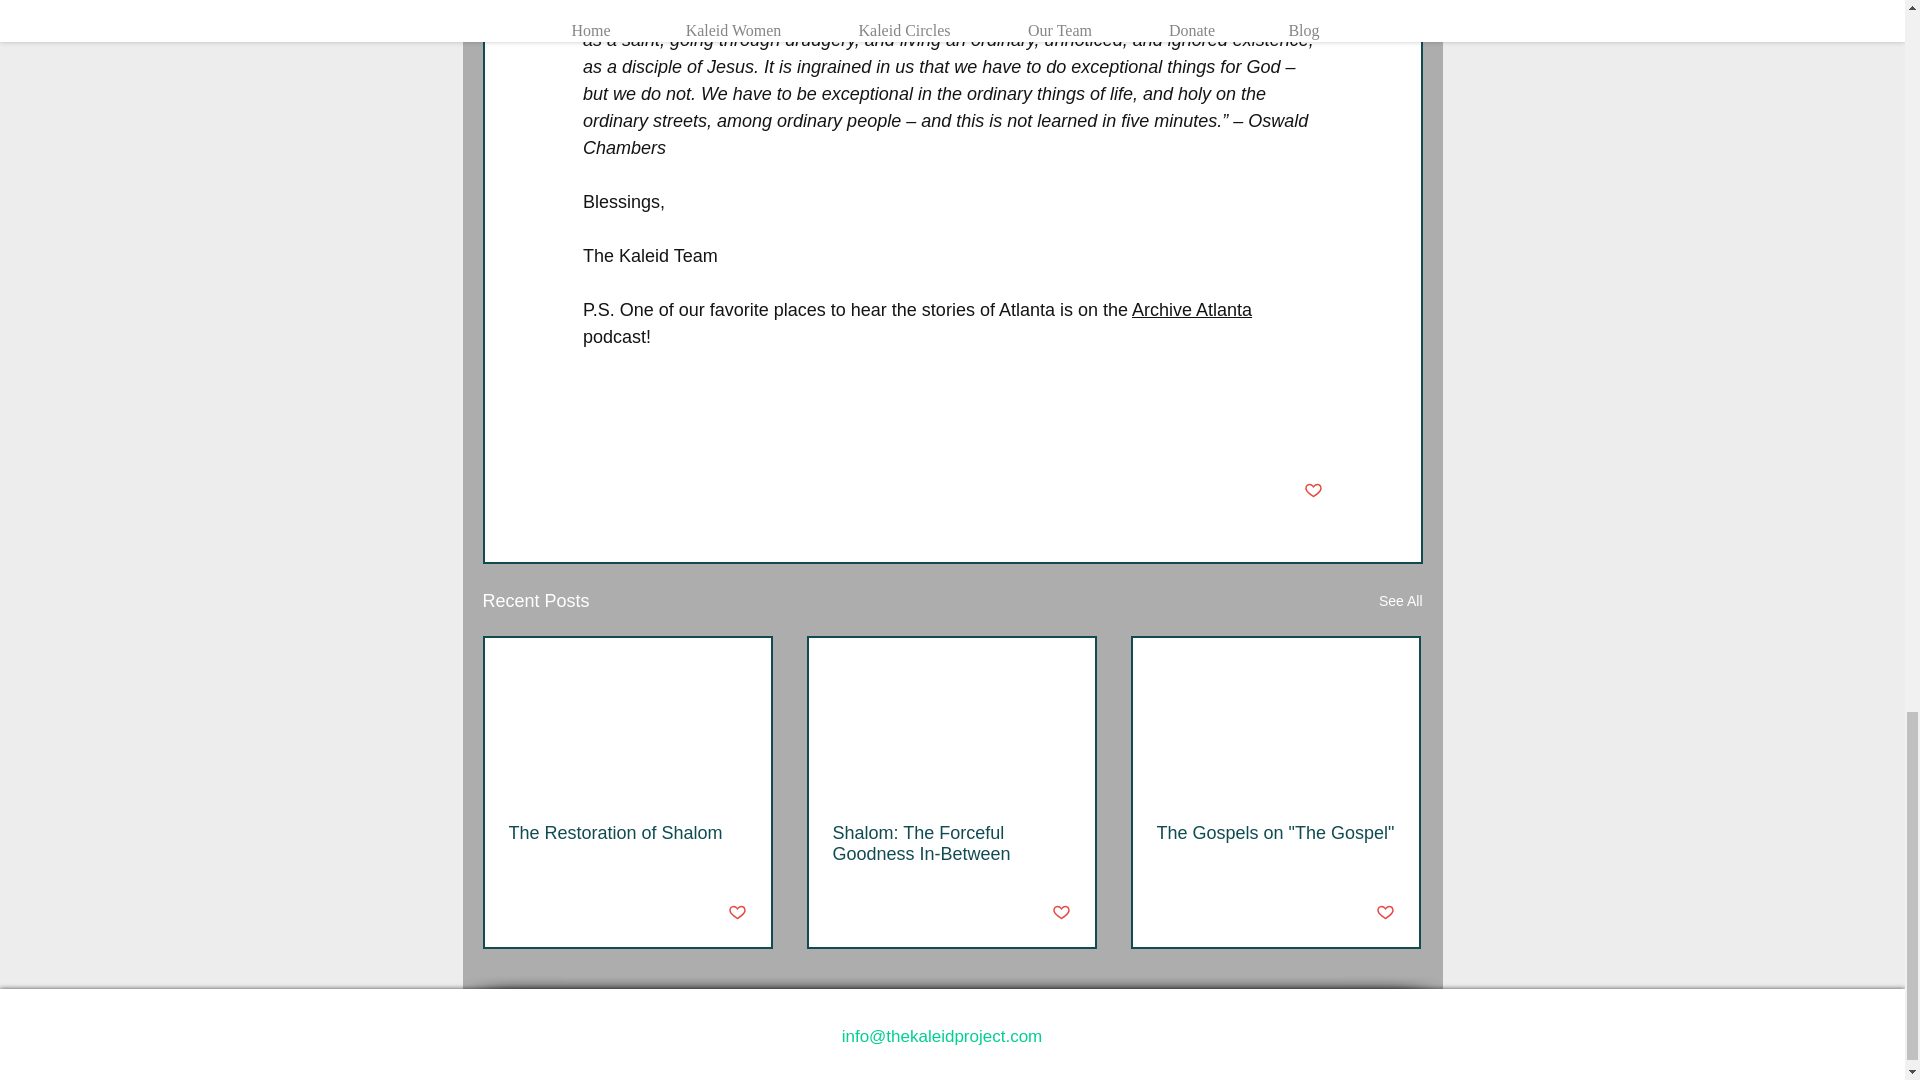 This screenshot has width=1920, height=1080. I want to click on See All, so click(1400, 601).